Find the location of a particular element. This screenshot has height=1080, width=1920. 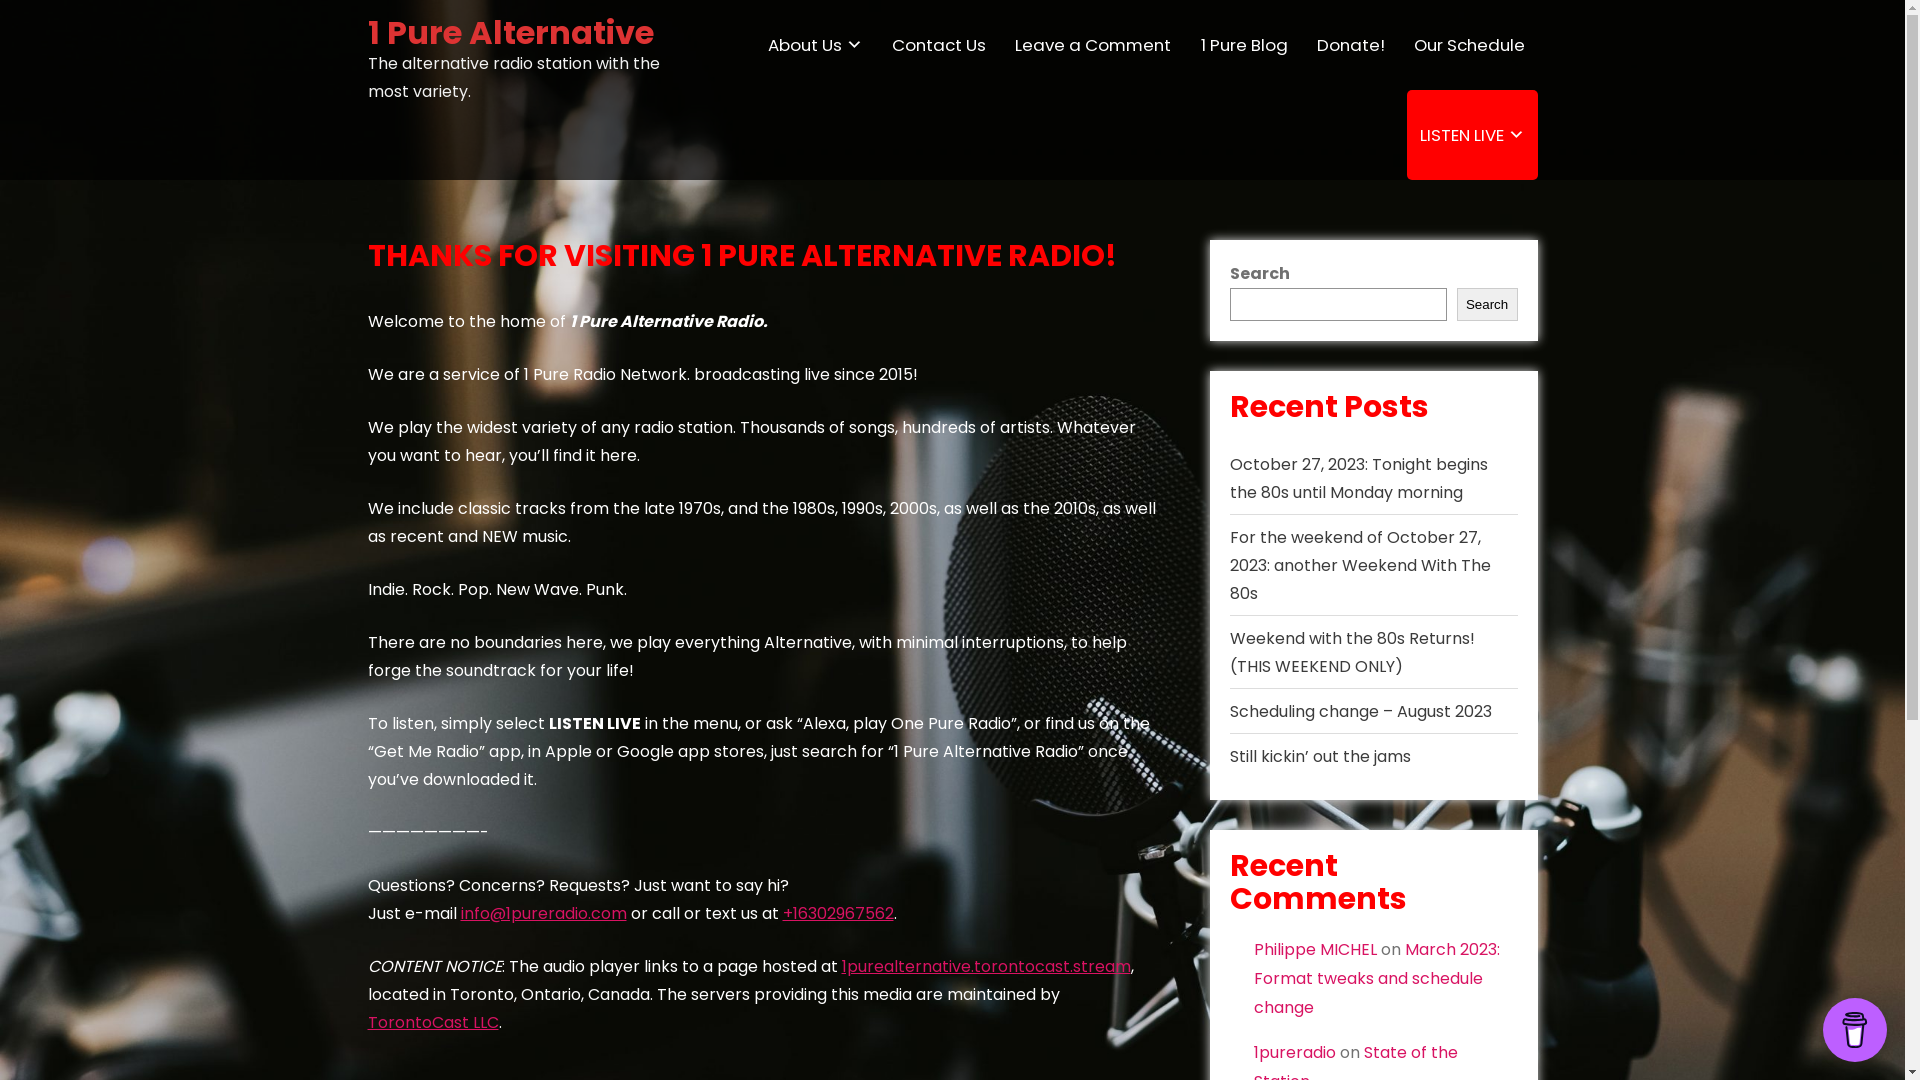

info@1pureradio.com is located at coordinates (543, 914).